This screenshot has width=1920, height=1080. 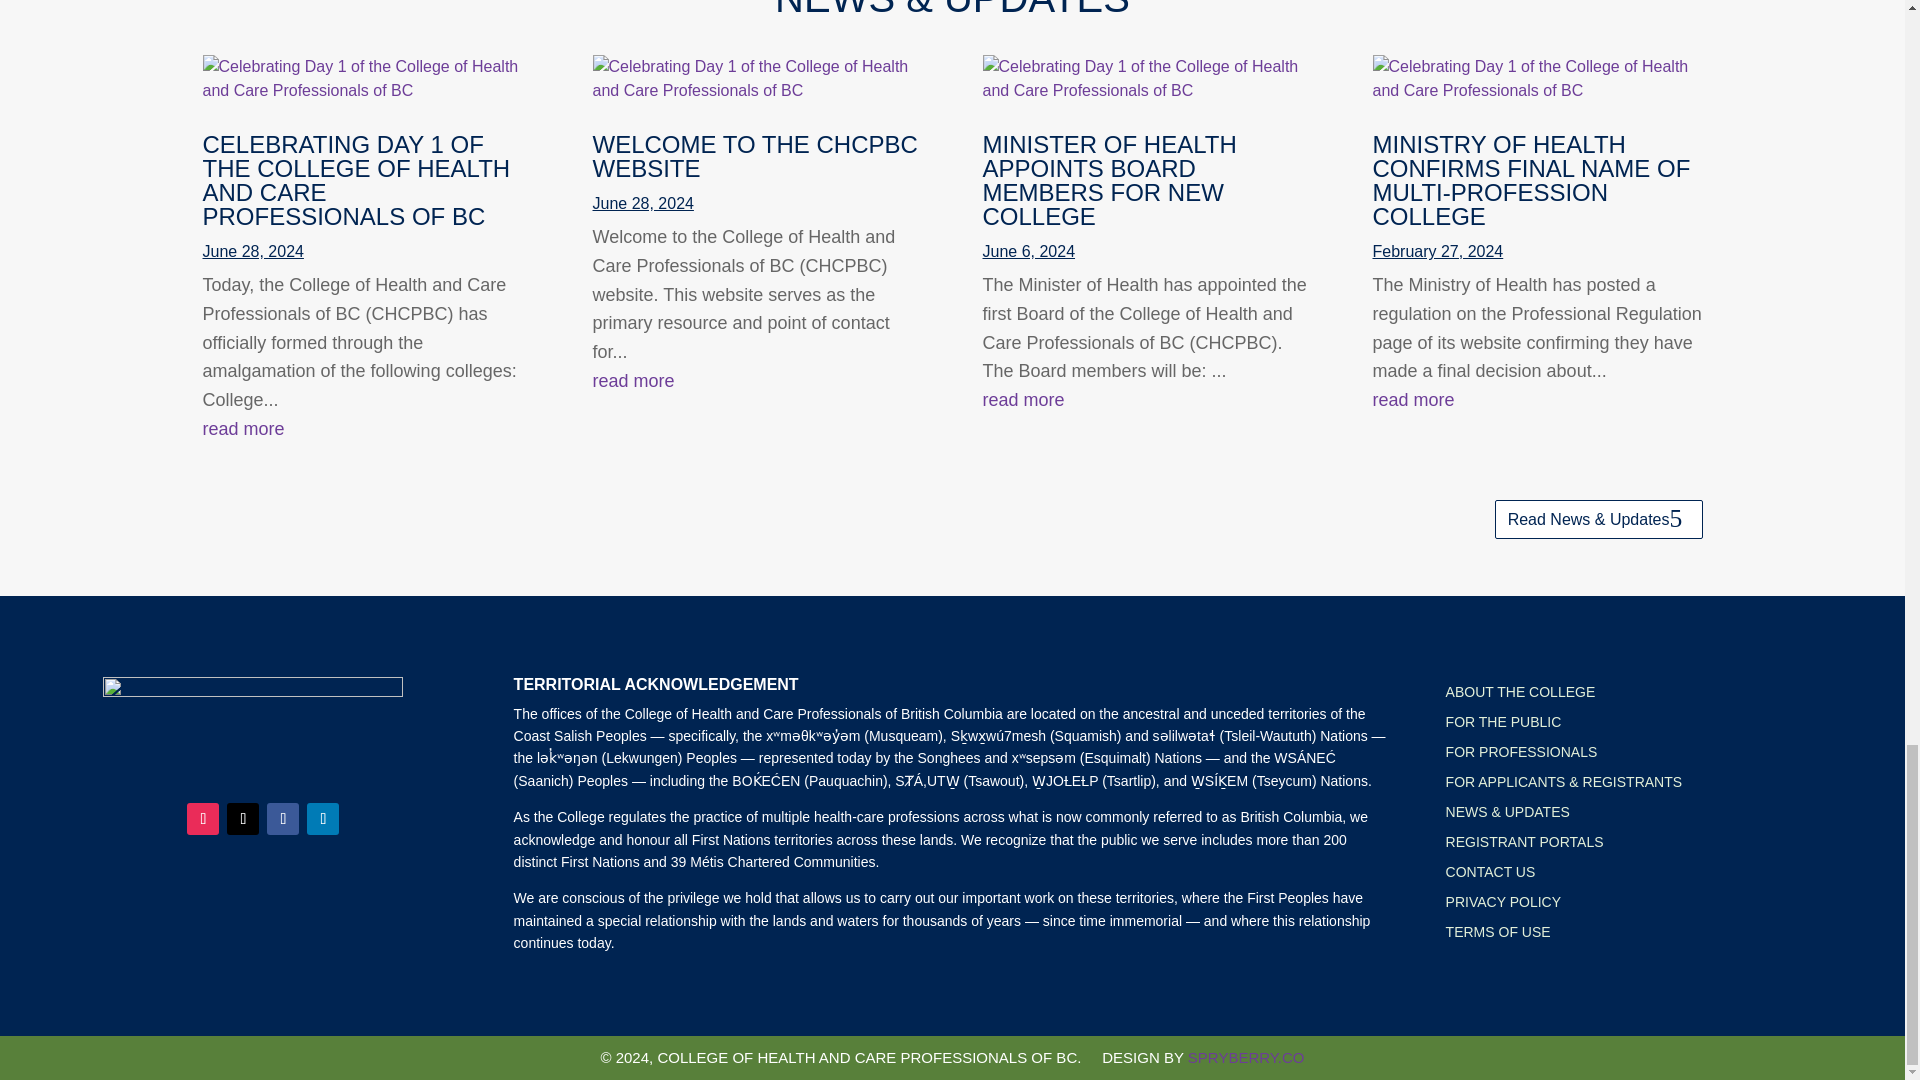 I want to click on Follow on X, so click(x=242, y=818).